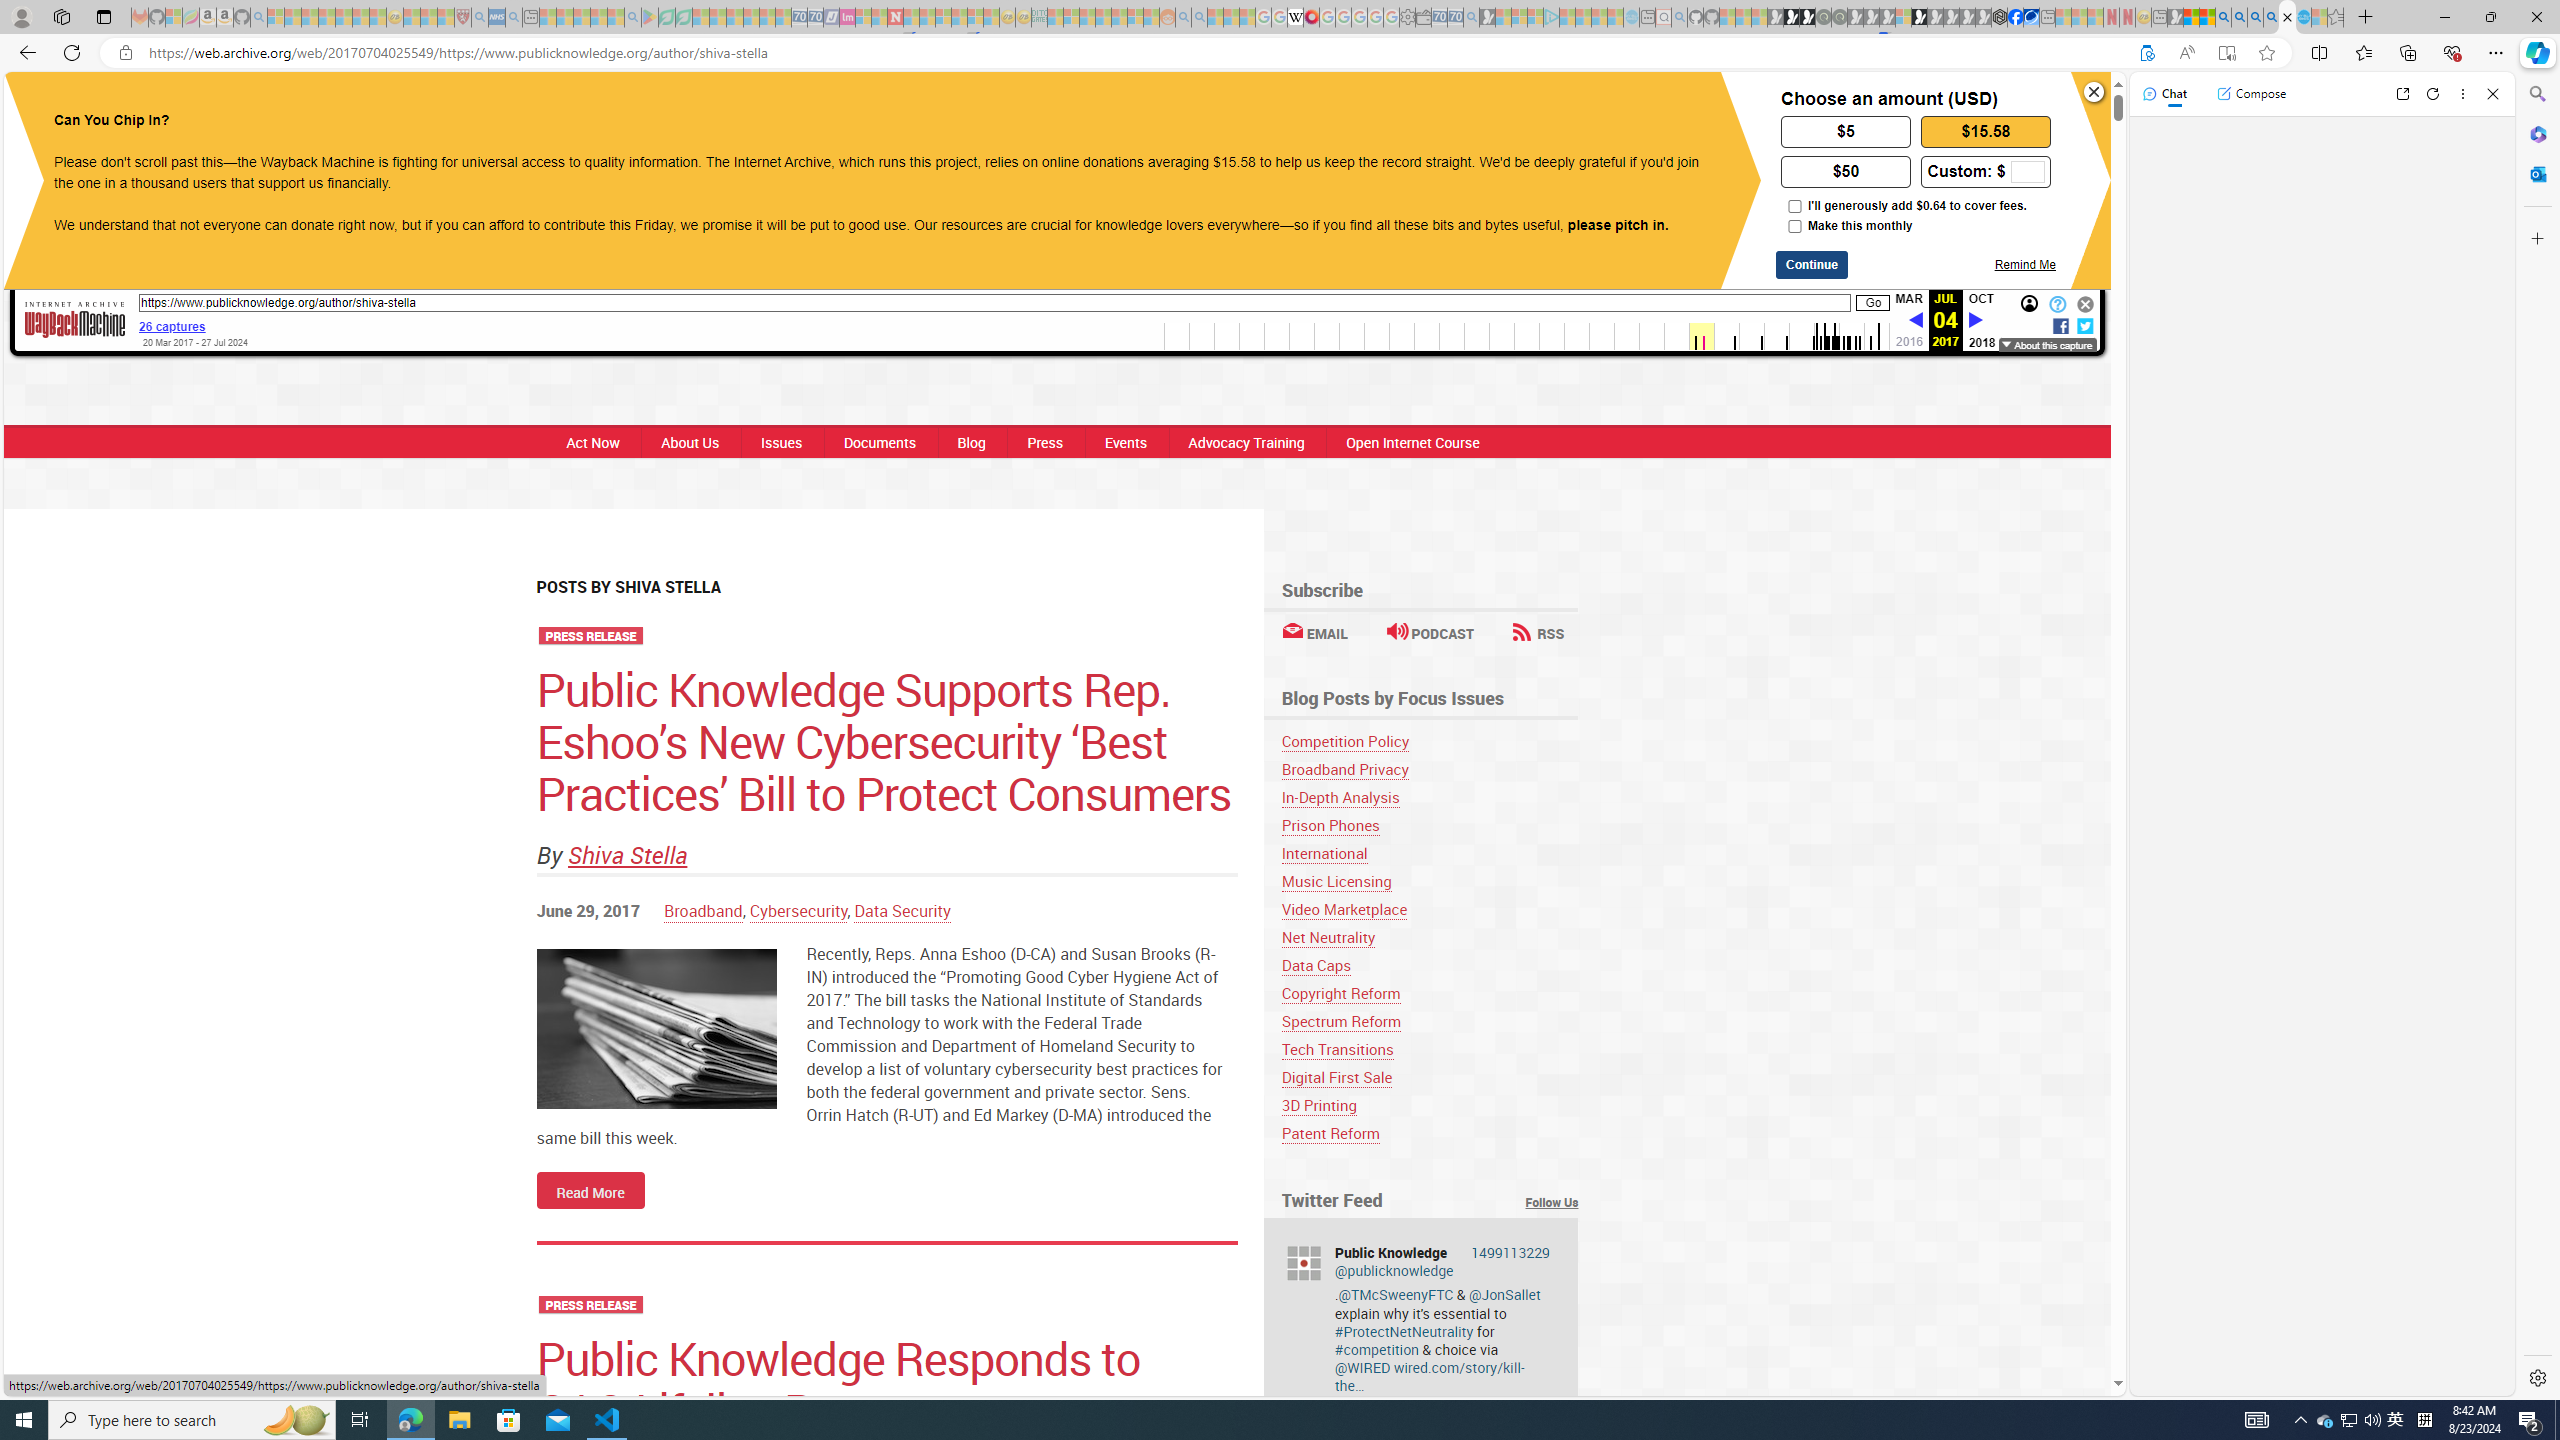  Describe the element at coordinates (1297, 108) in the screenshot. I see `YOUTUBE` at that location.